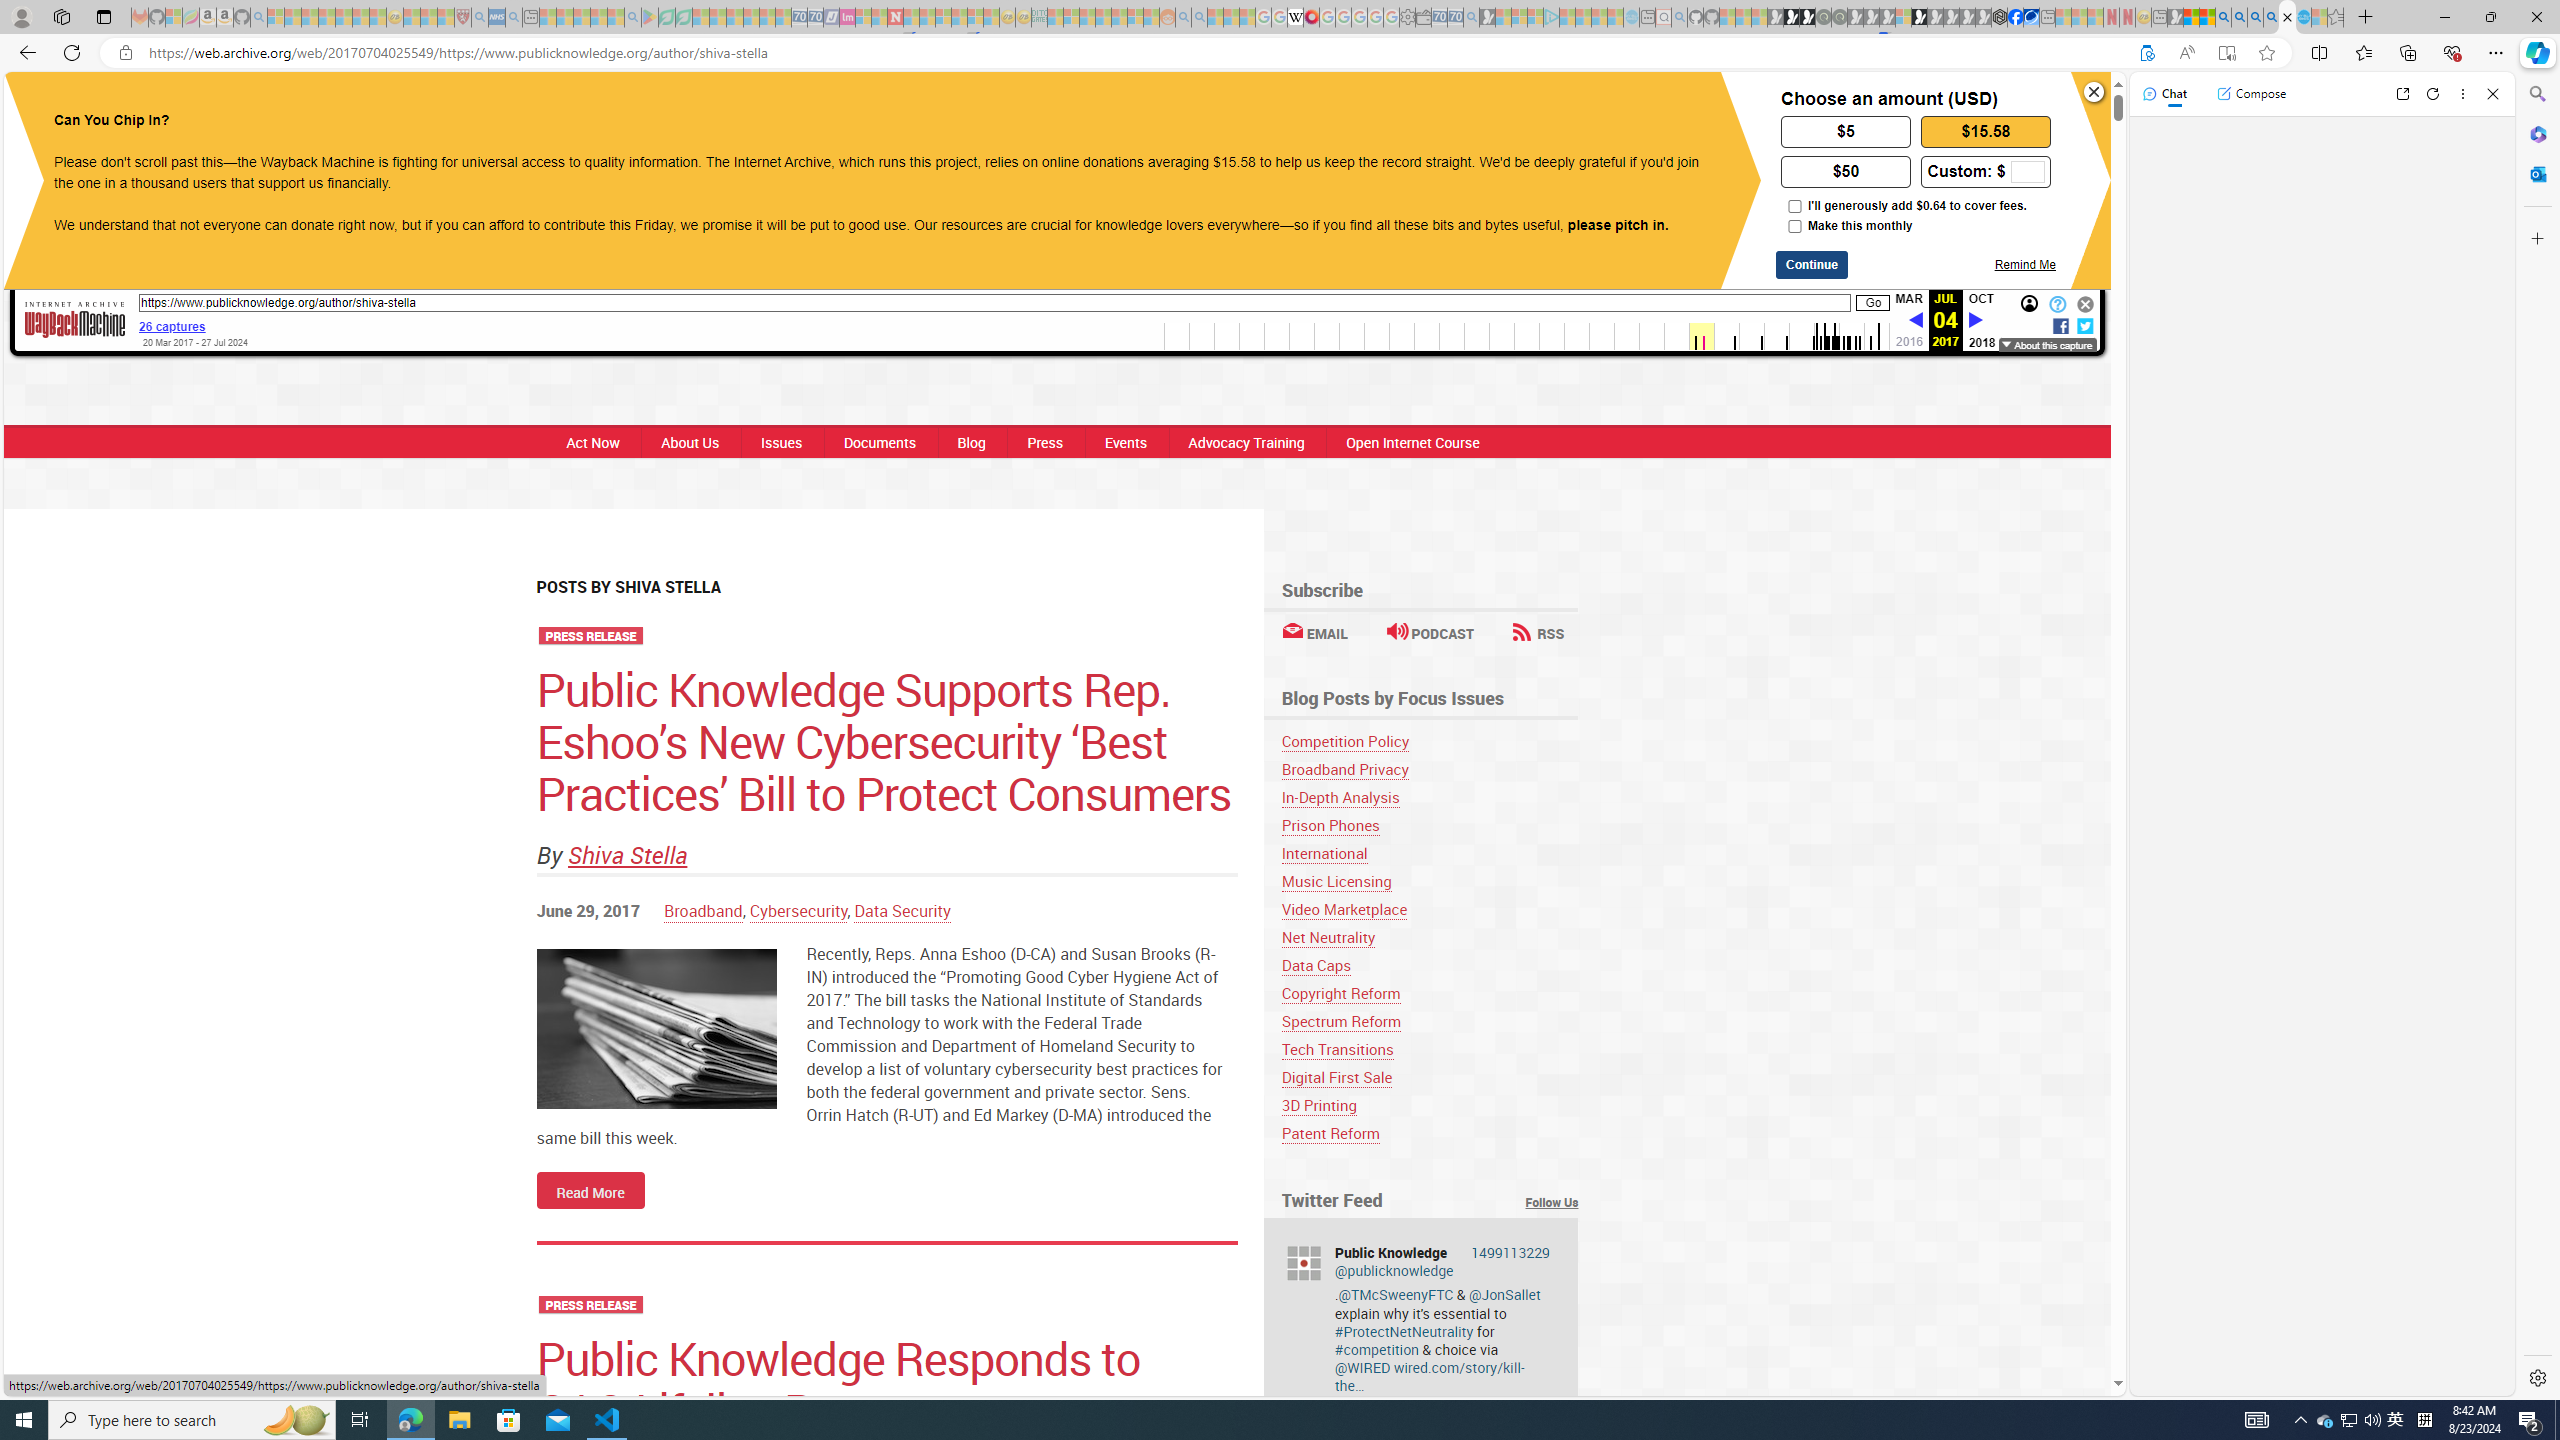  Describe the element at coordinates (1297, 108) in the screenshot. I see `YOUTUBE` at that location.